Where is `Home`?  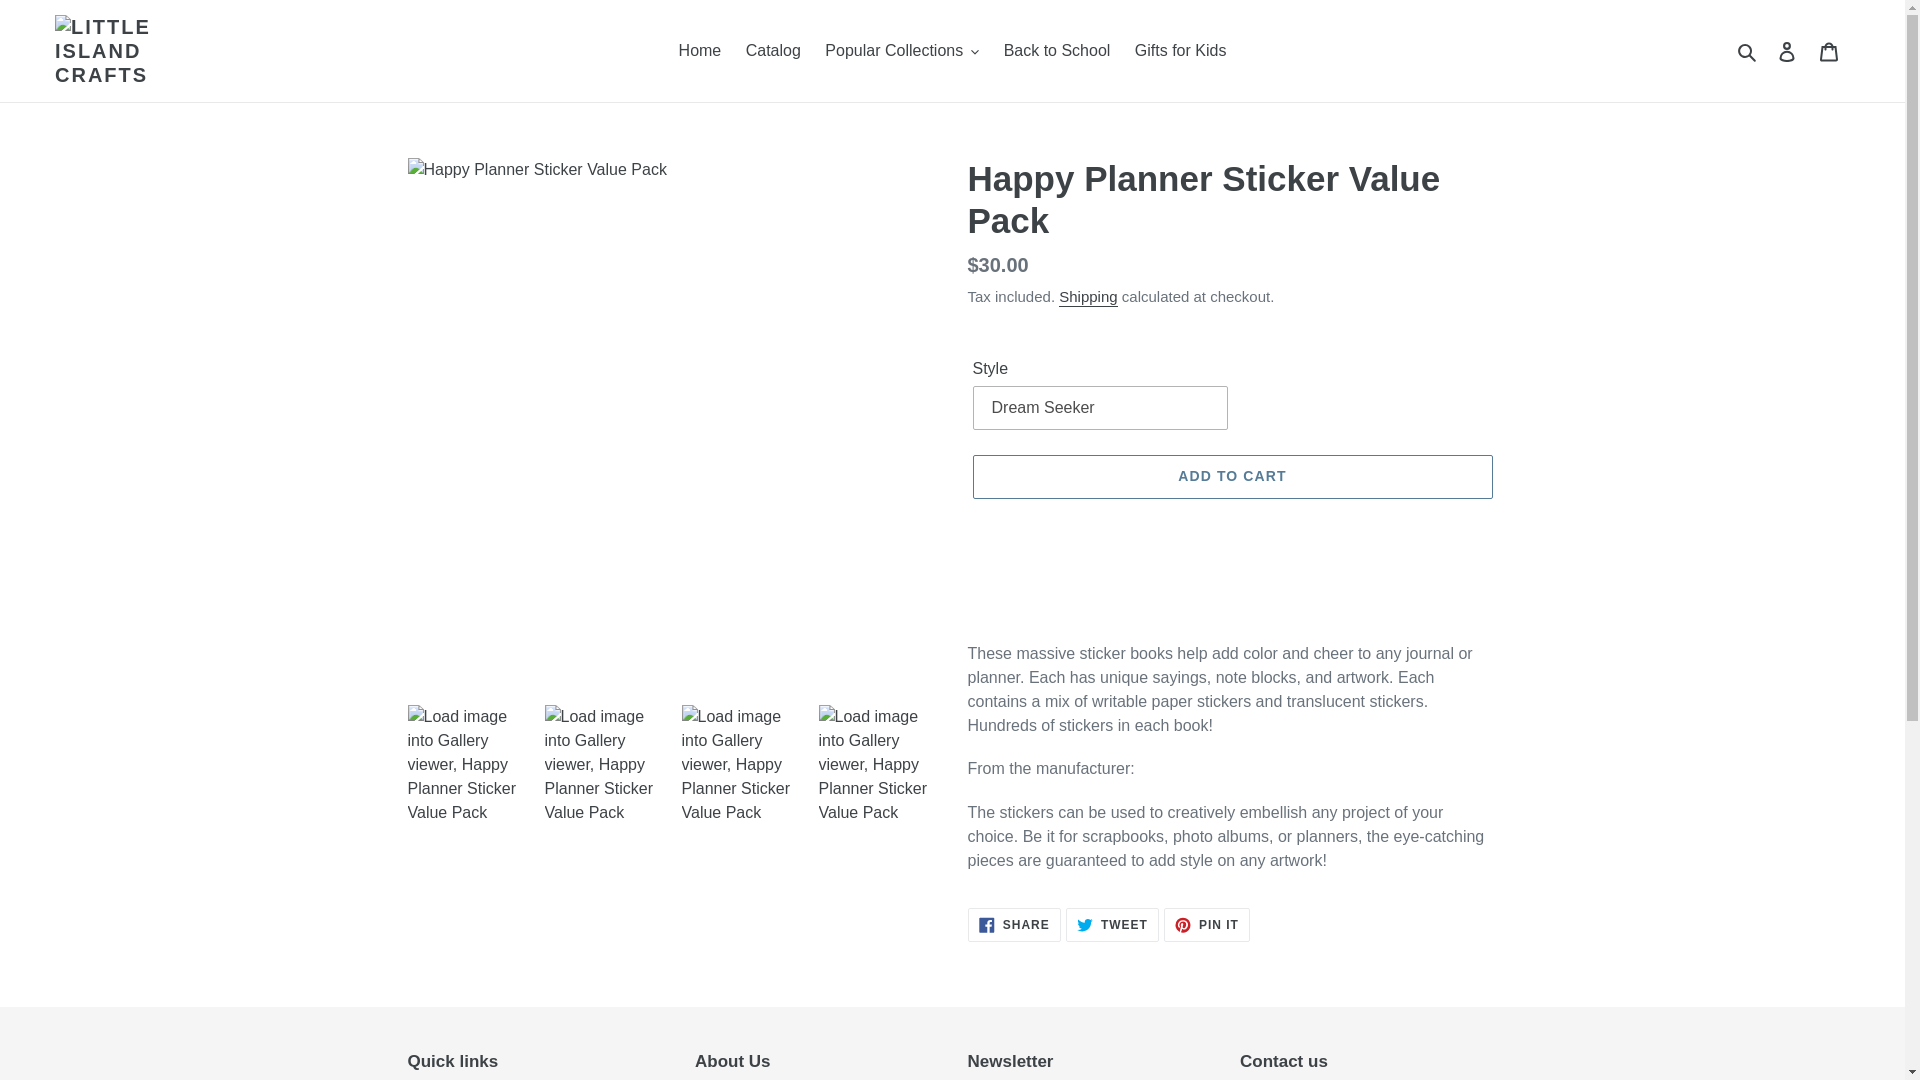
Home is located at coordinates (700, 50).